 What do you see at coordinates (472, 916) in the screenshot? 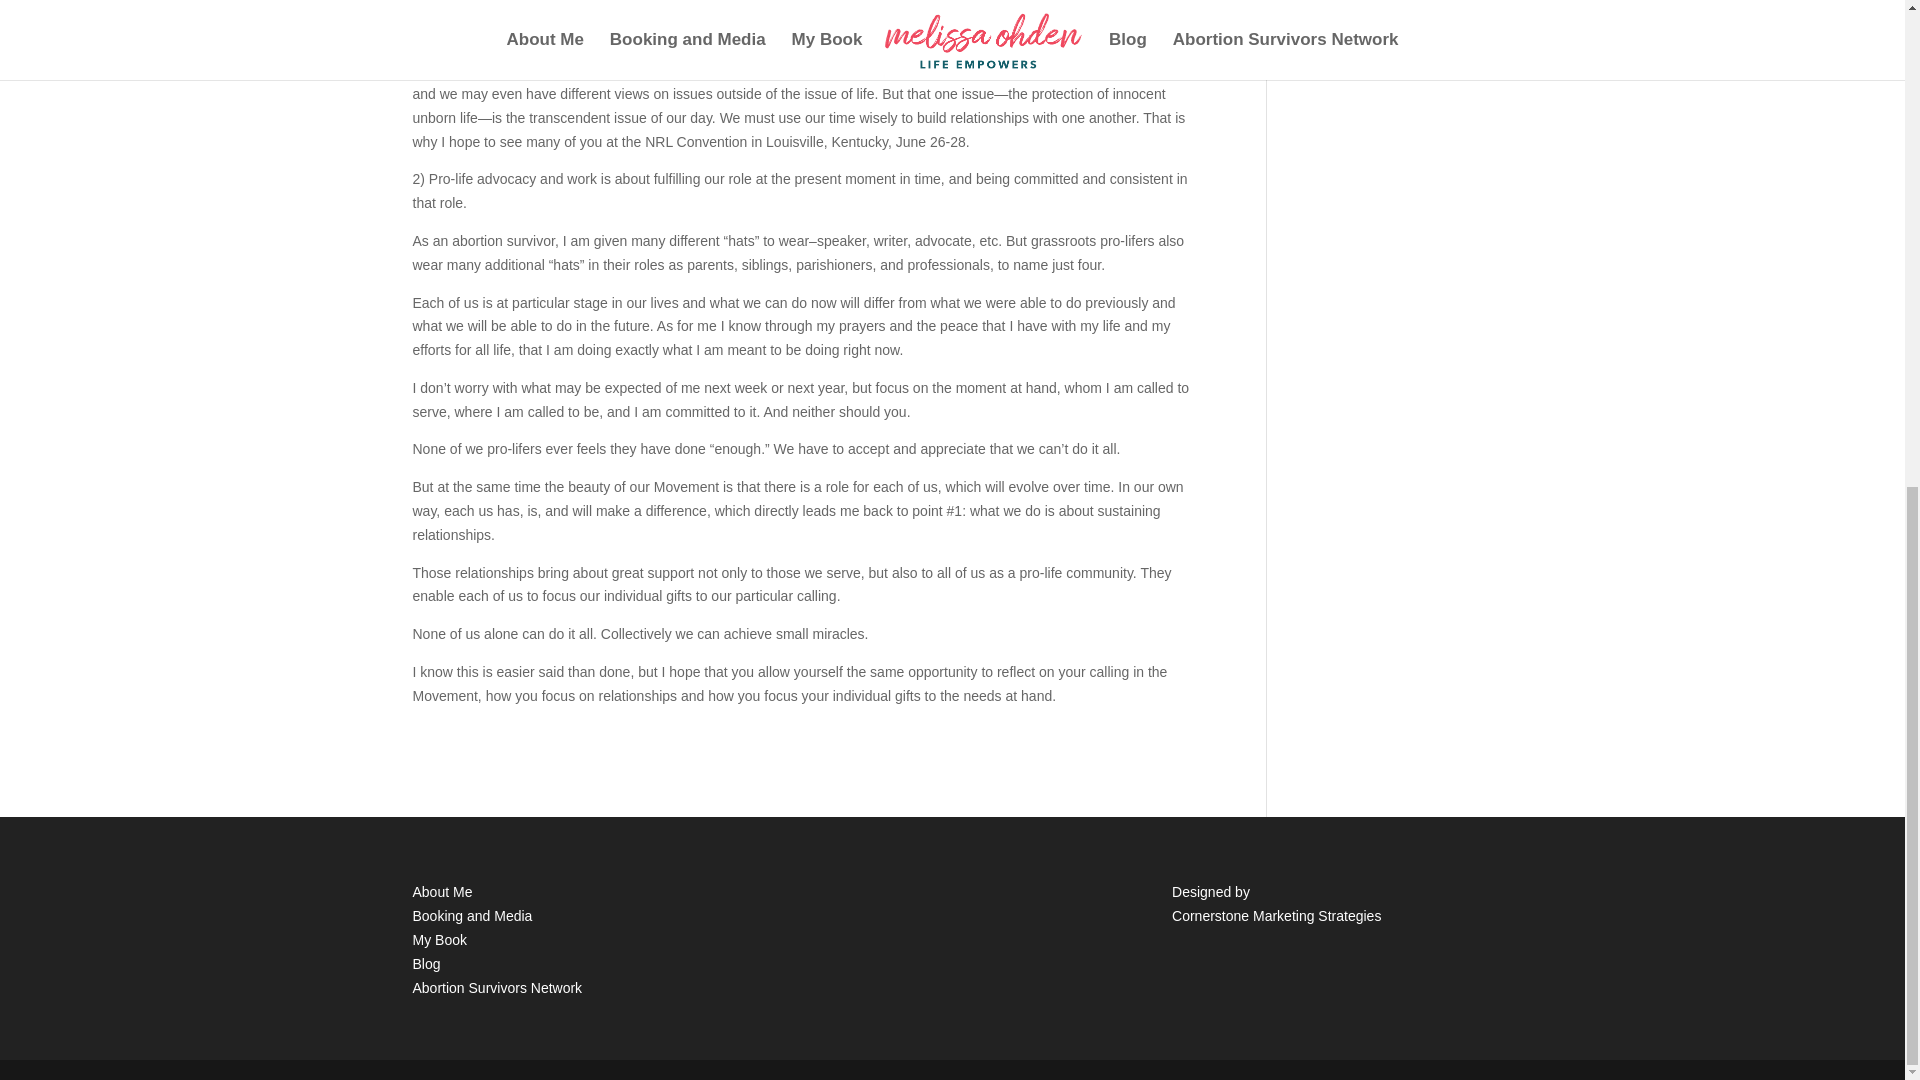
I see `Booking and Media` at bounding box center [472, 916].